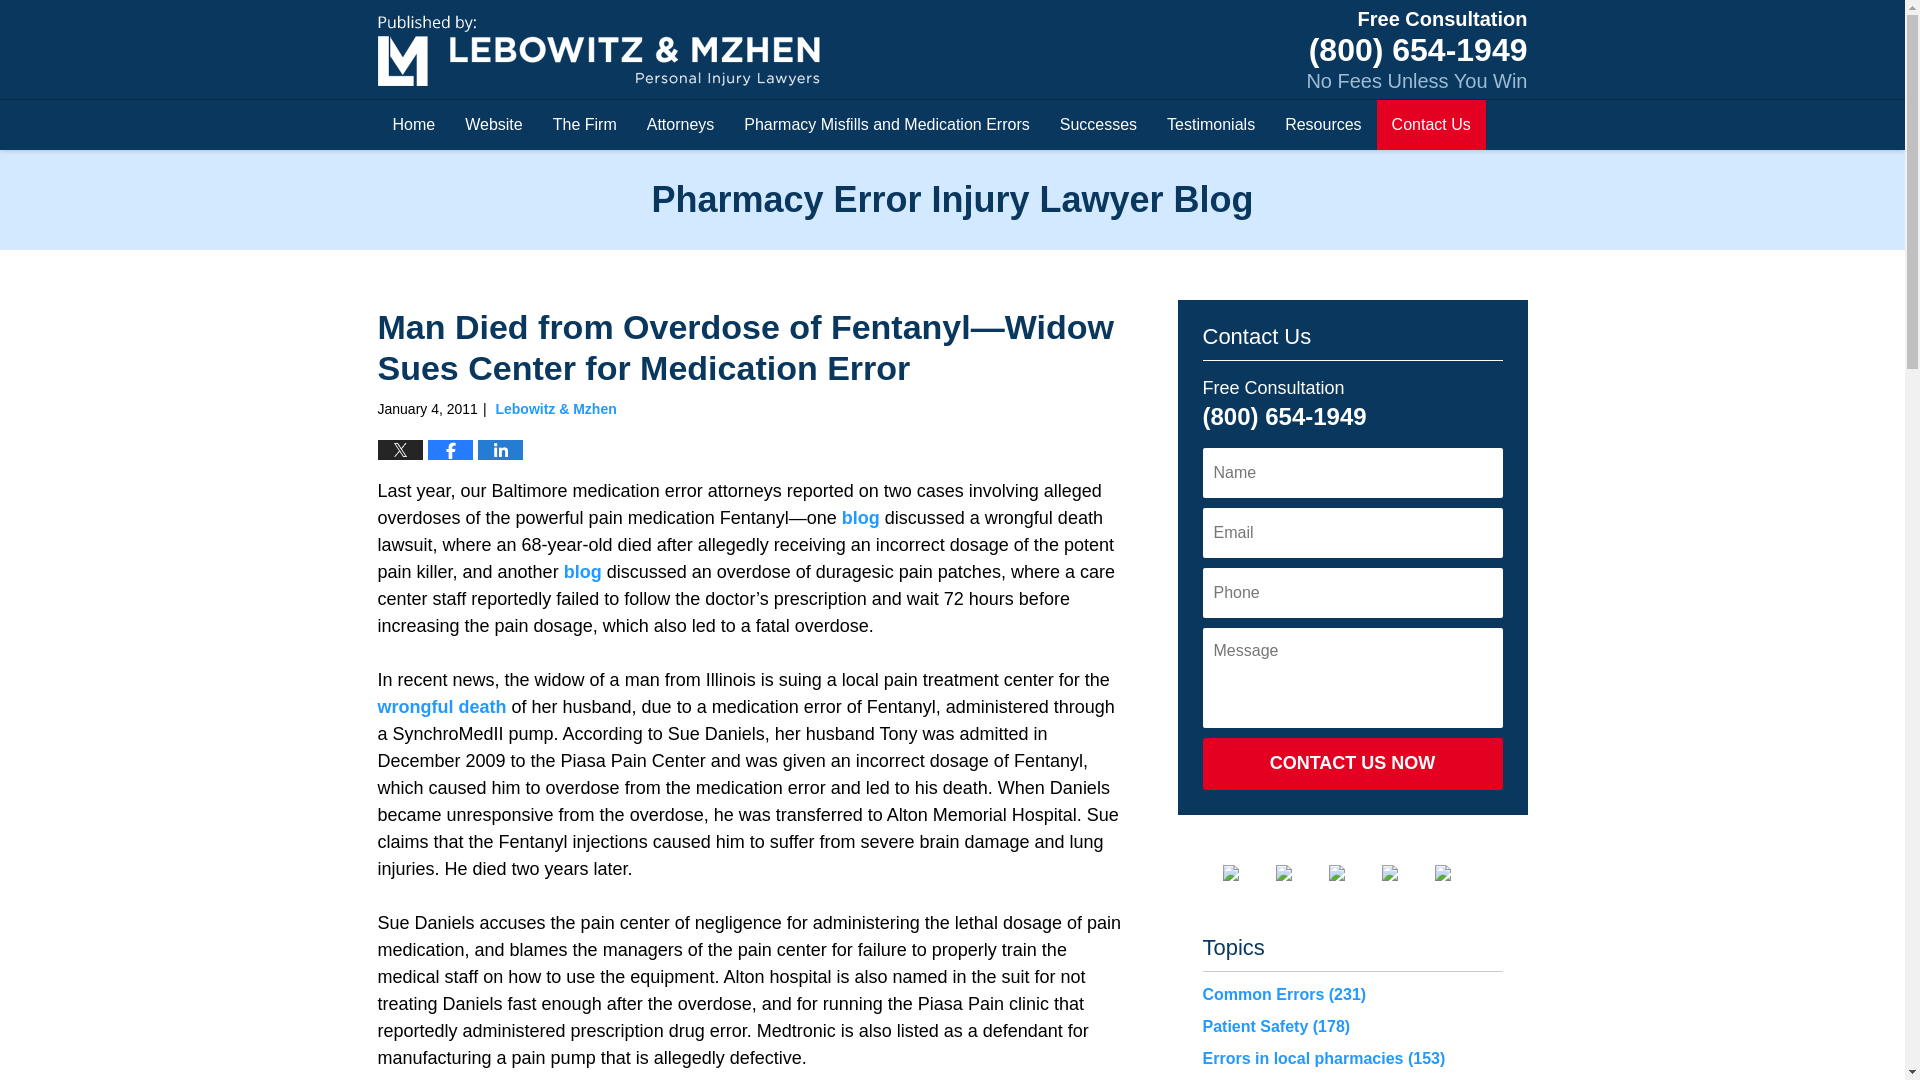 The image size is (1920, 1080). I want to click on wrongful death, so click(442, 706).